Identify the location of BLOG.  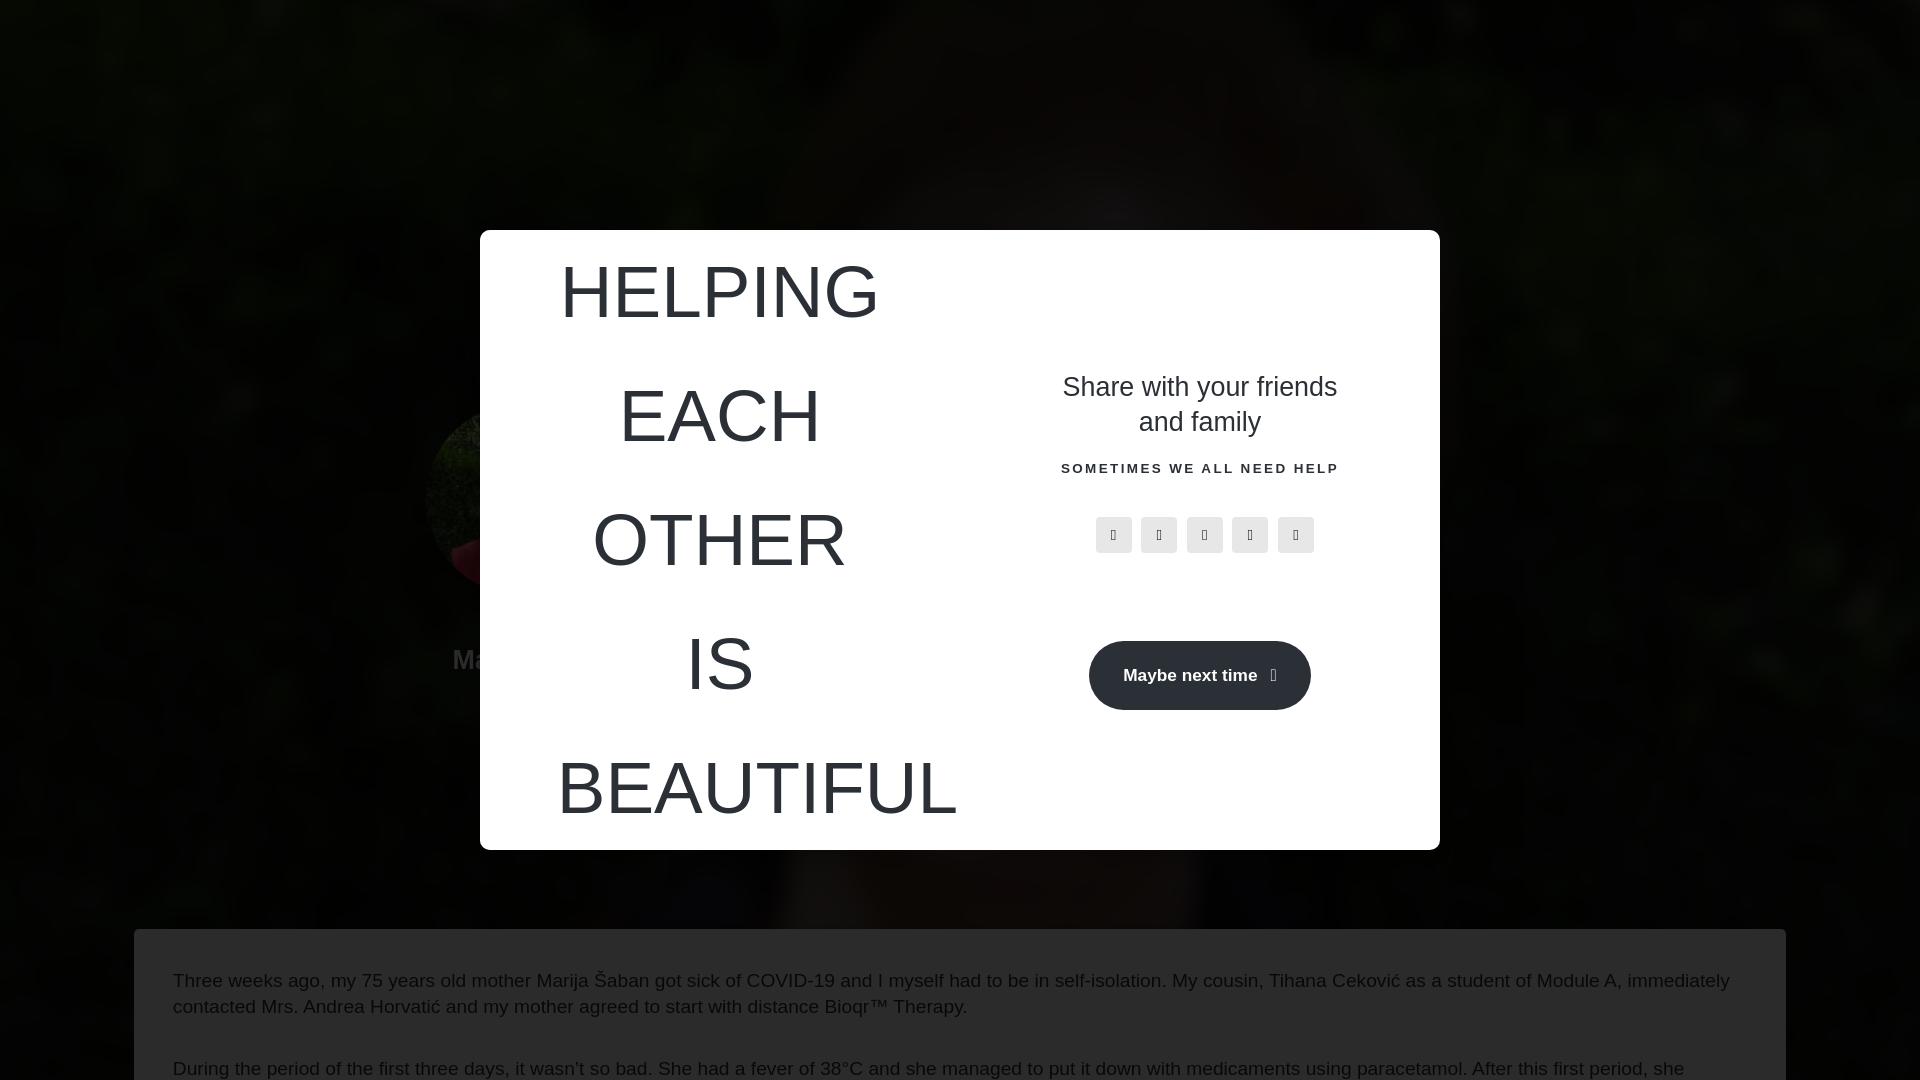
(1424, 35).